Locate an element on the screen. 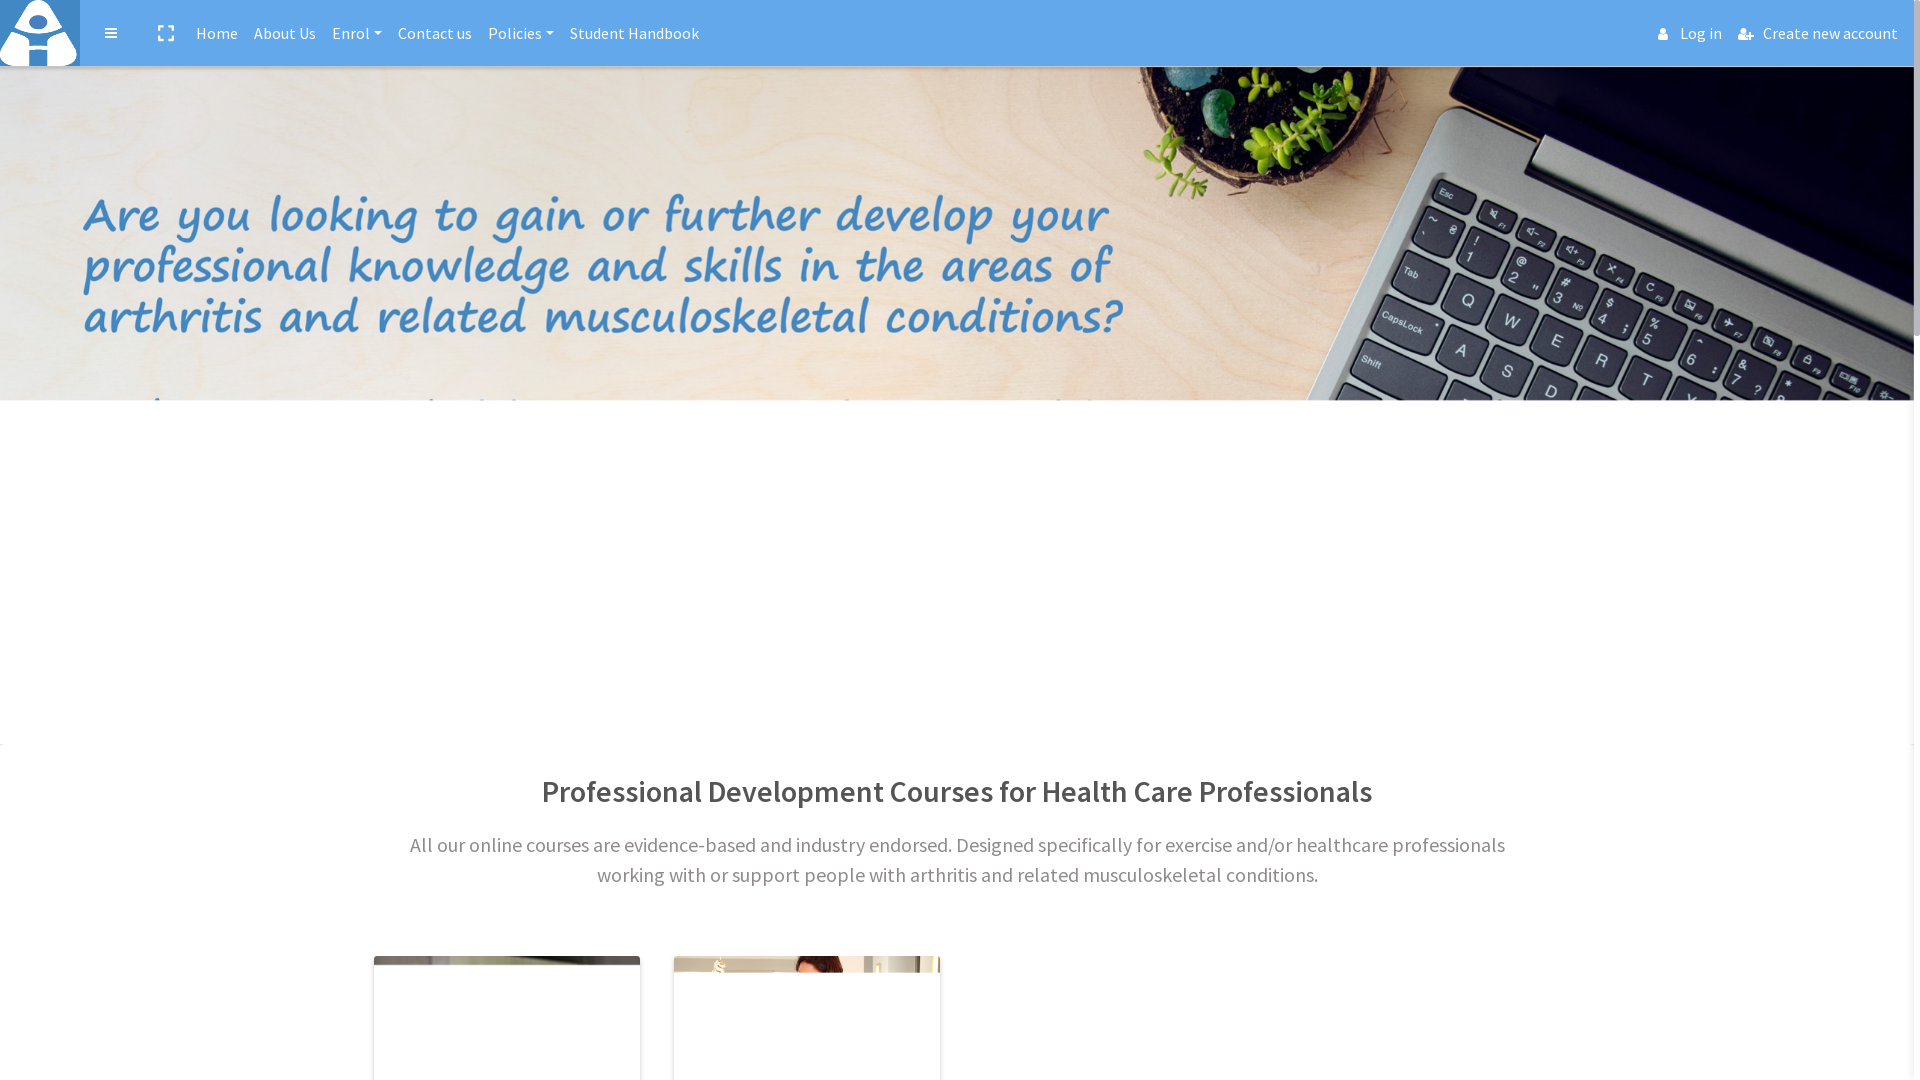 Image resolution: width=1920 pixels, height=1080 pixels. About Us is located at coordinates (284, 34).